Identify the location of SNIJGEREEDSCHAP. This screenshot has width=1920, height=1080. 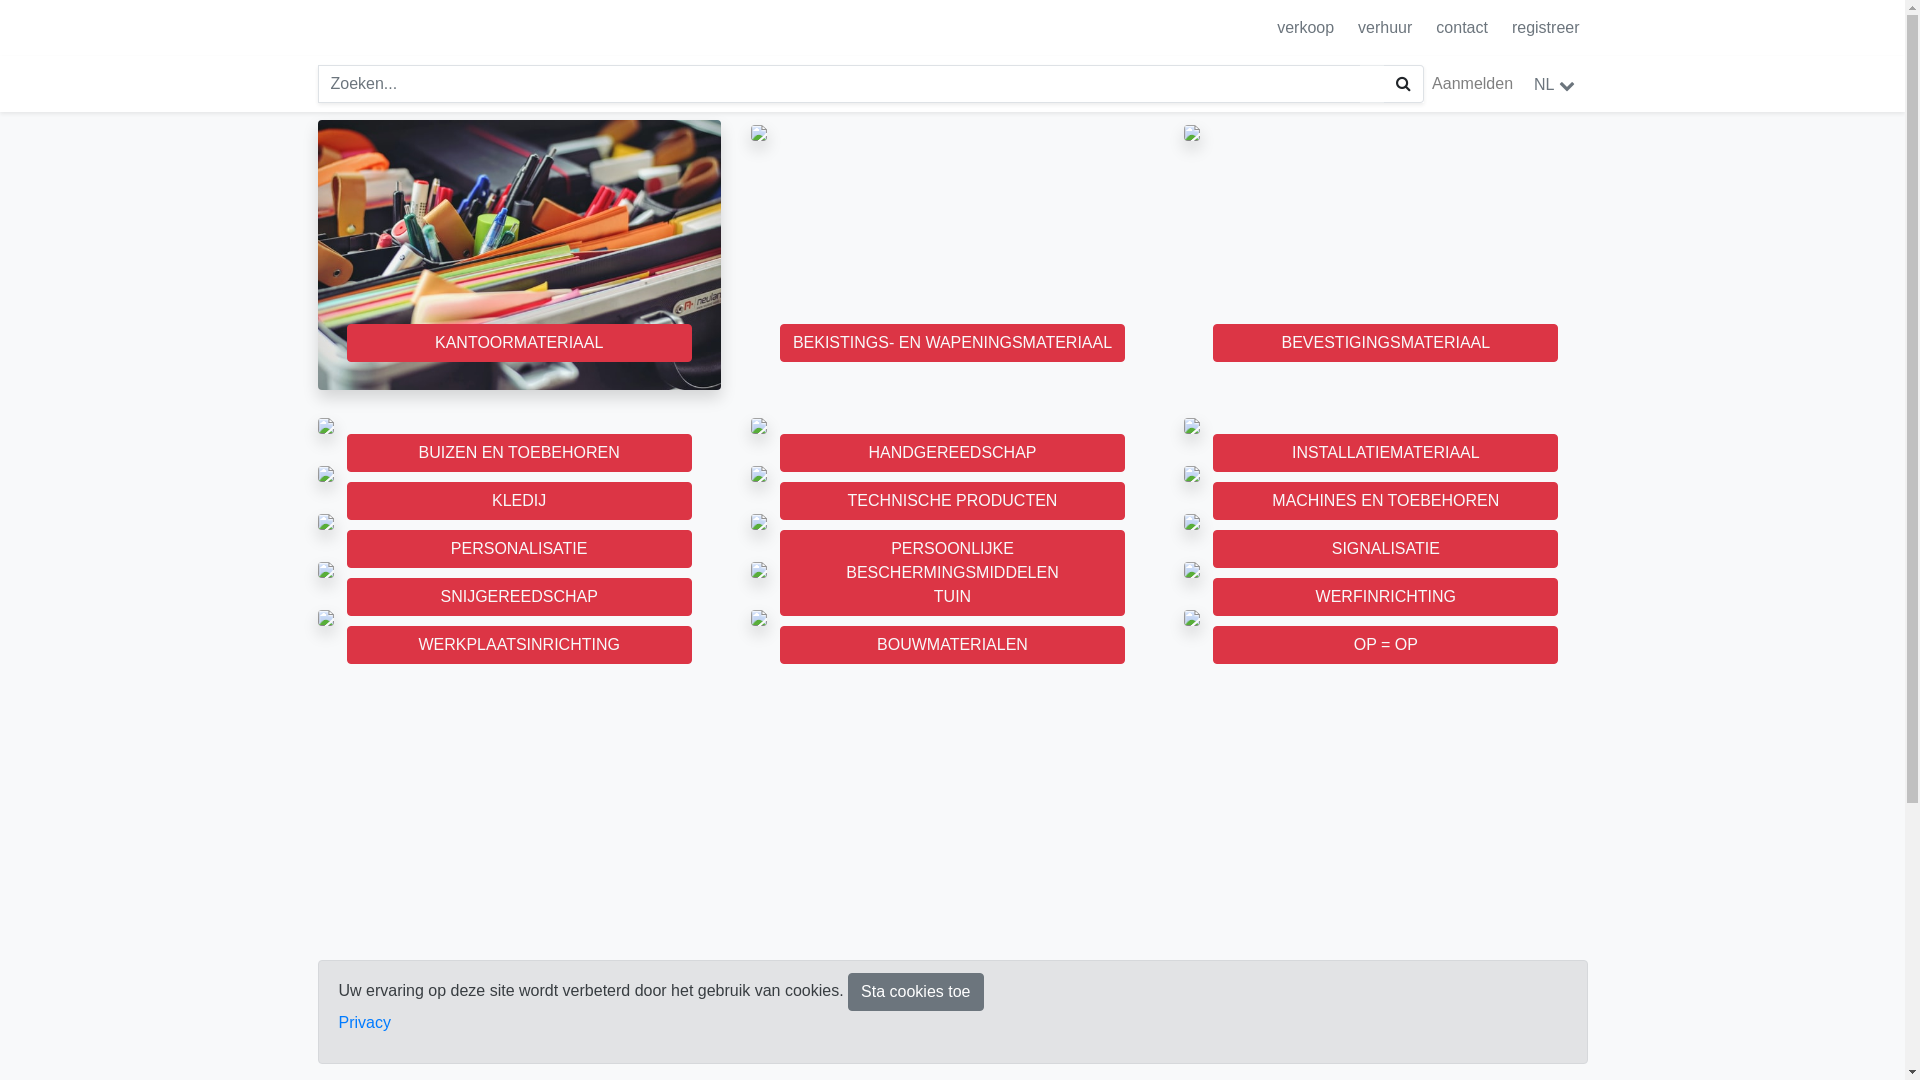
(518, 597).